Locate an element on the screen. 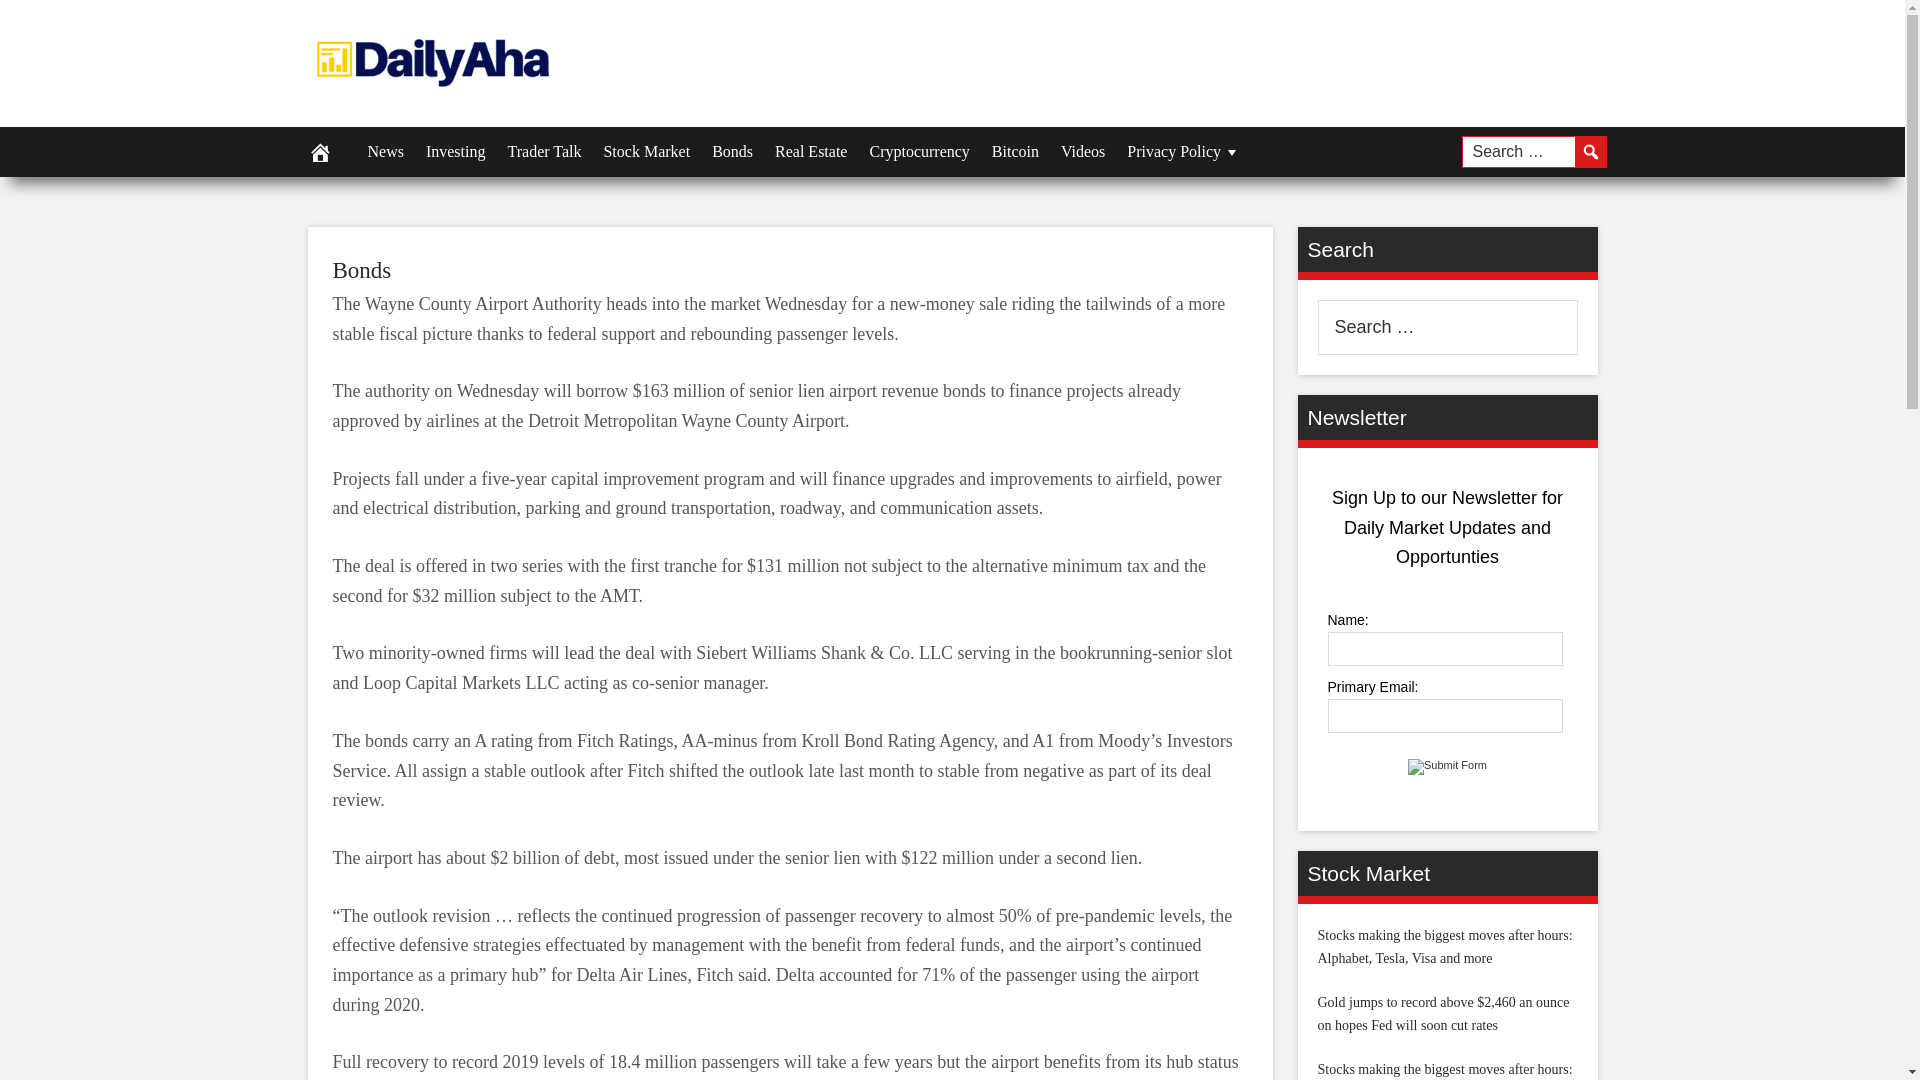 This screenshot has width=1920, height=1080. Bonds is located at coordinates (732, 152).